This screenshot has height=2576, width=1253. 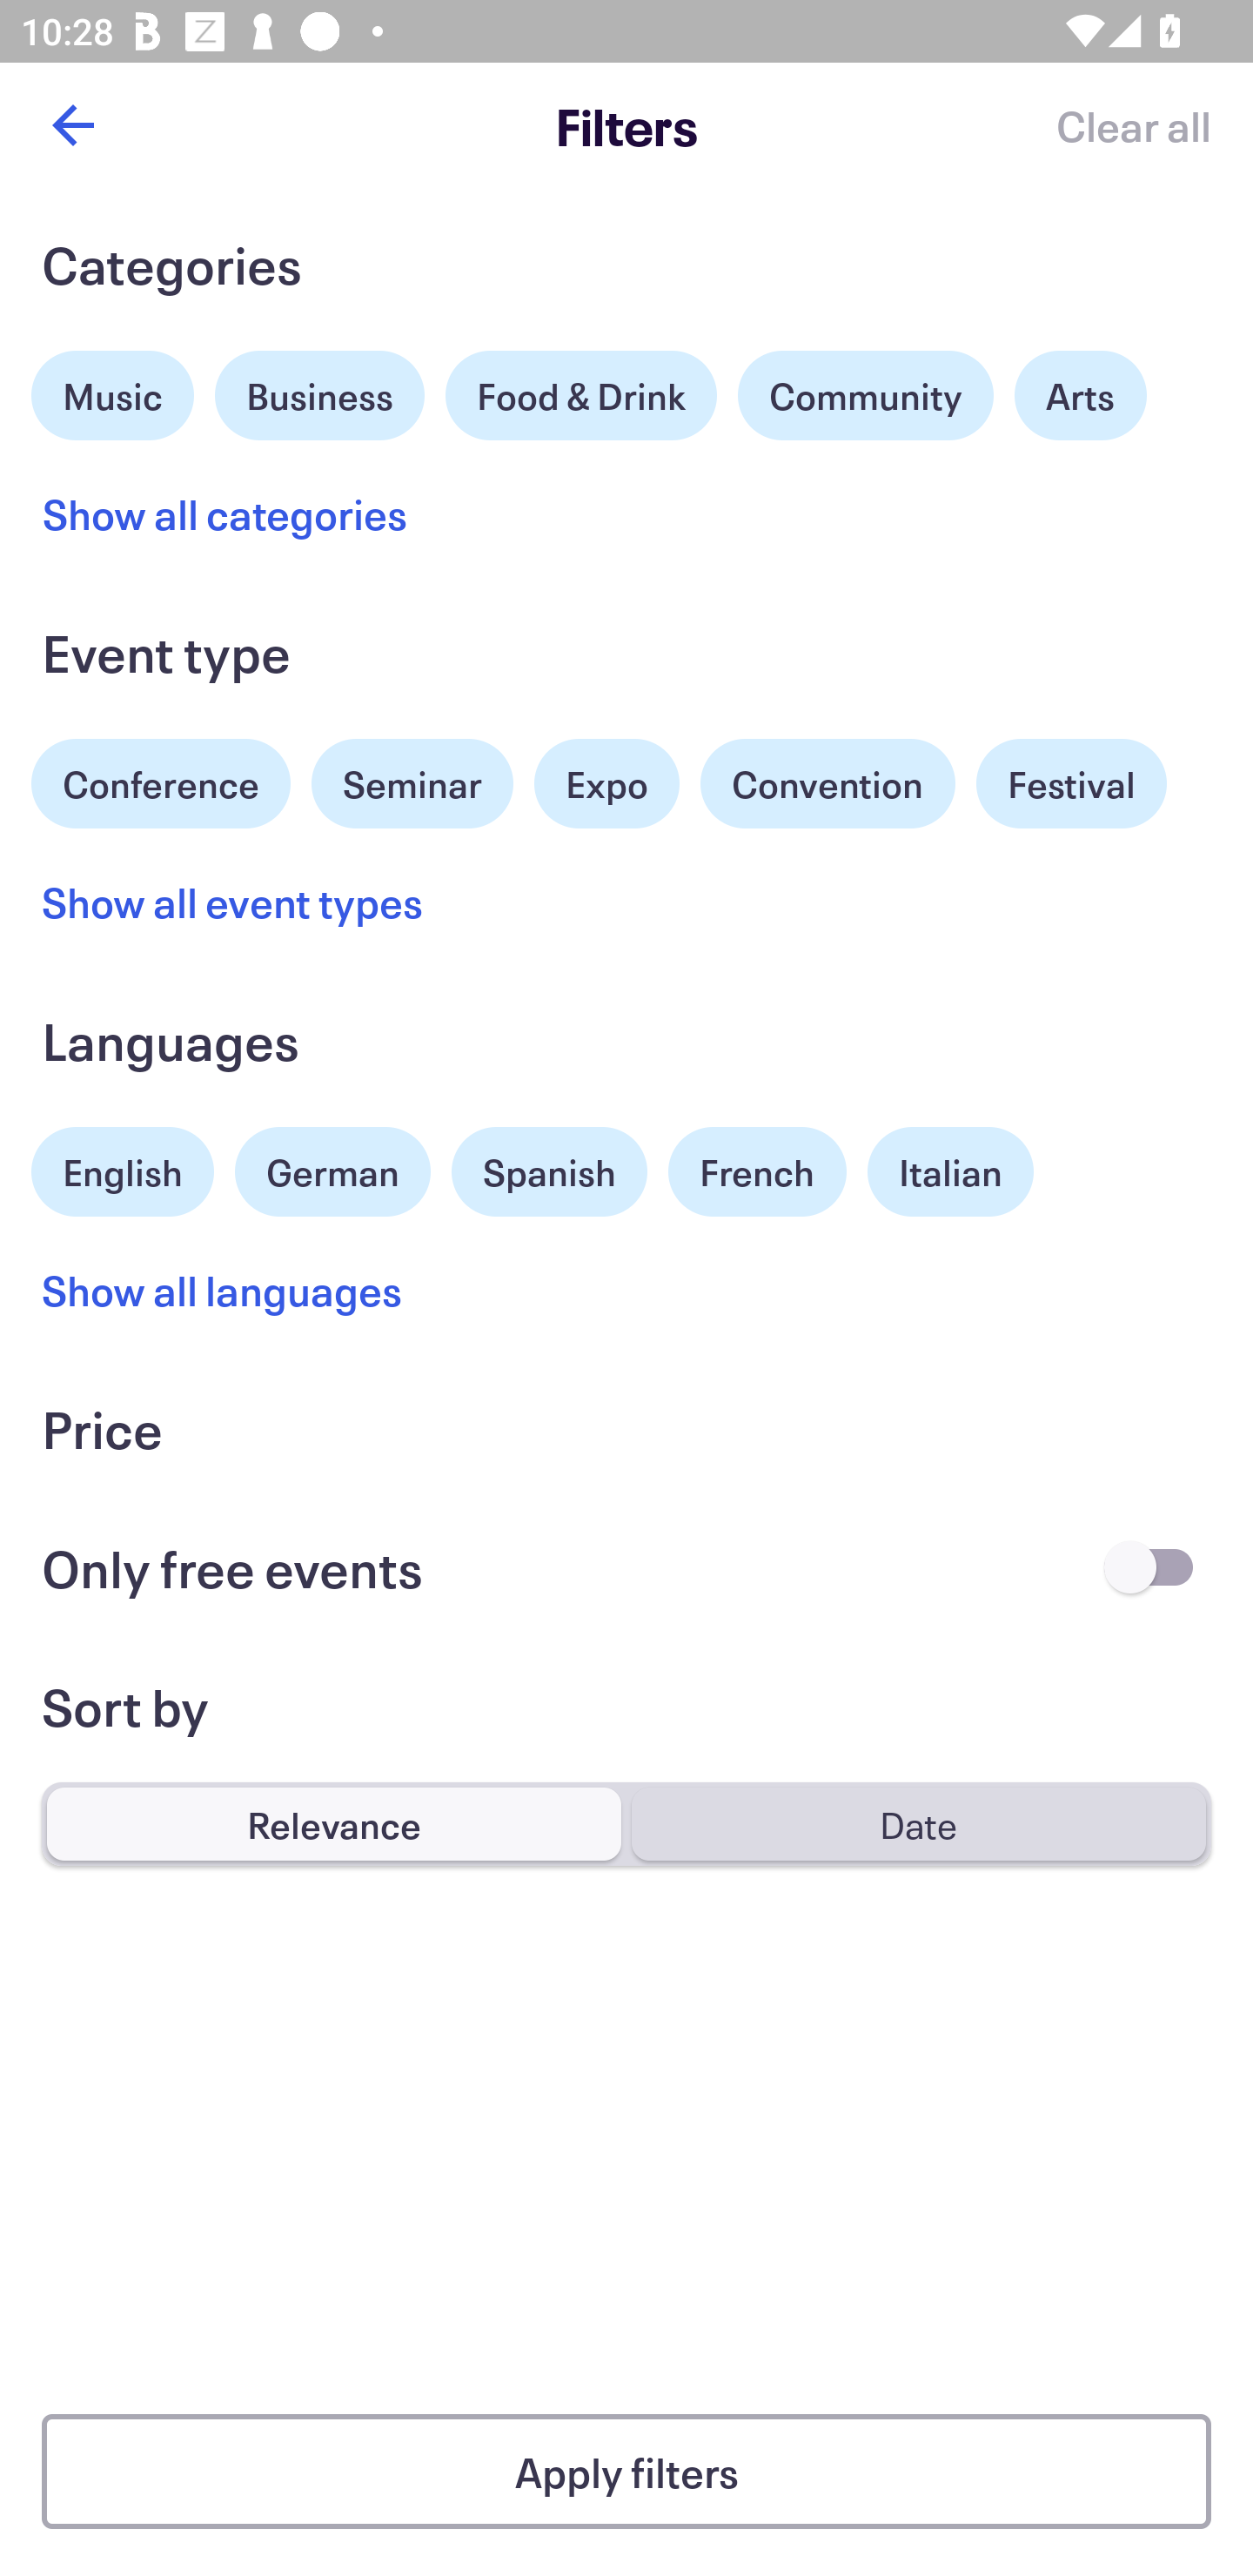 What do you see at coordinates (334, 1823) in the screenshot?
I see `Relevance` at bounding box center [334, 1823].